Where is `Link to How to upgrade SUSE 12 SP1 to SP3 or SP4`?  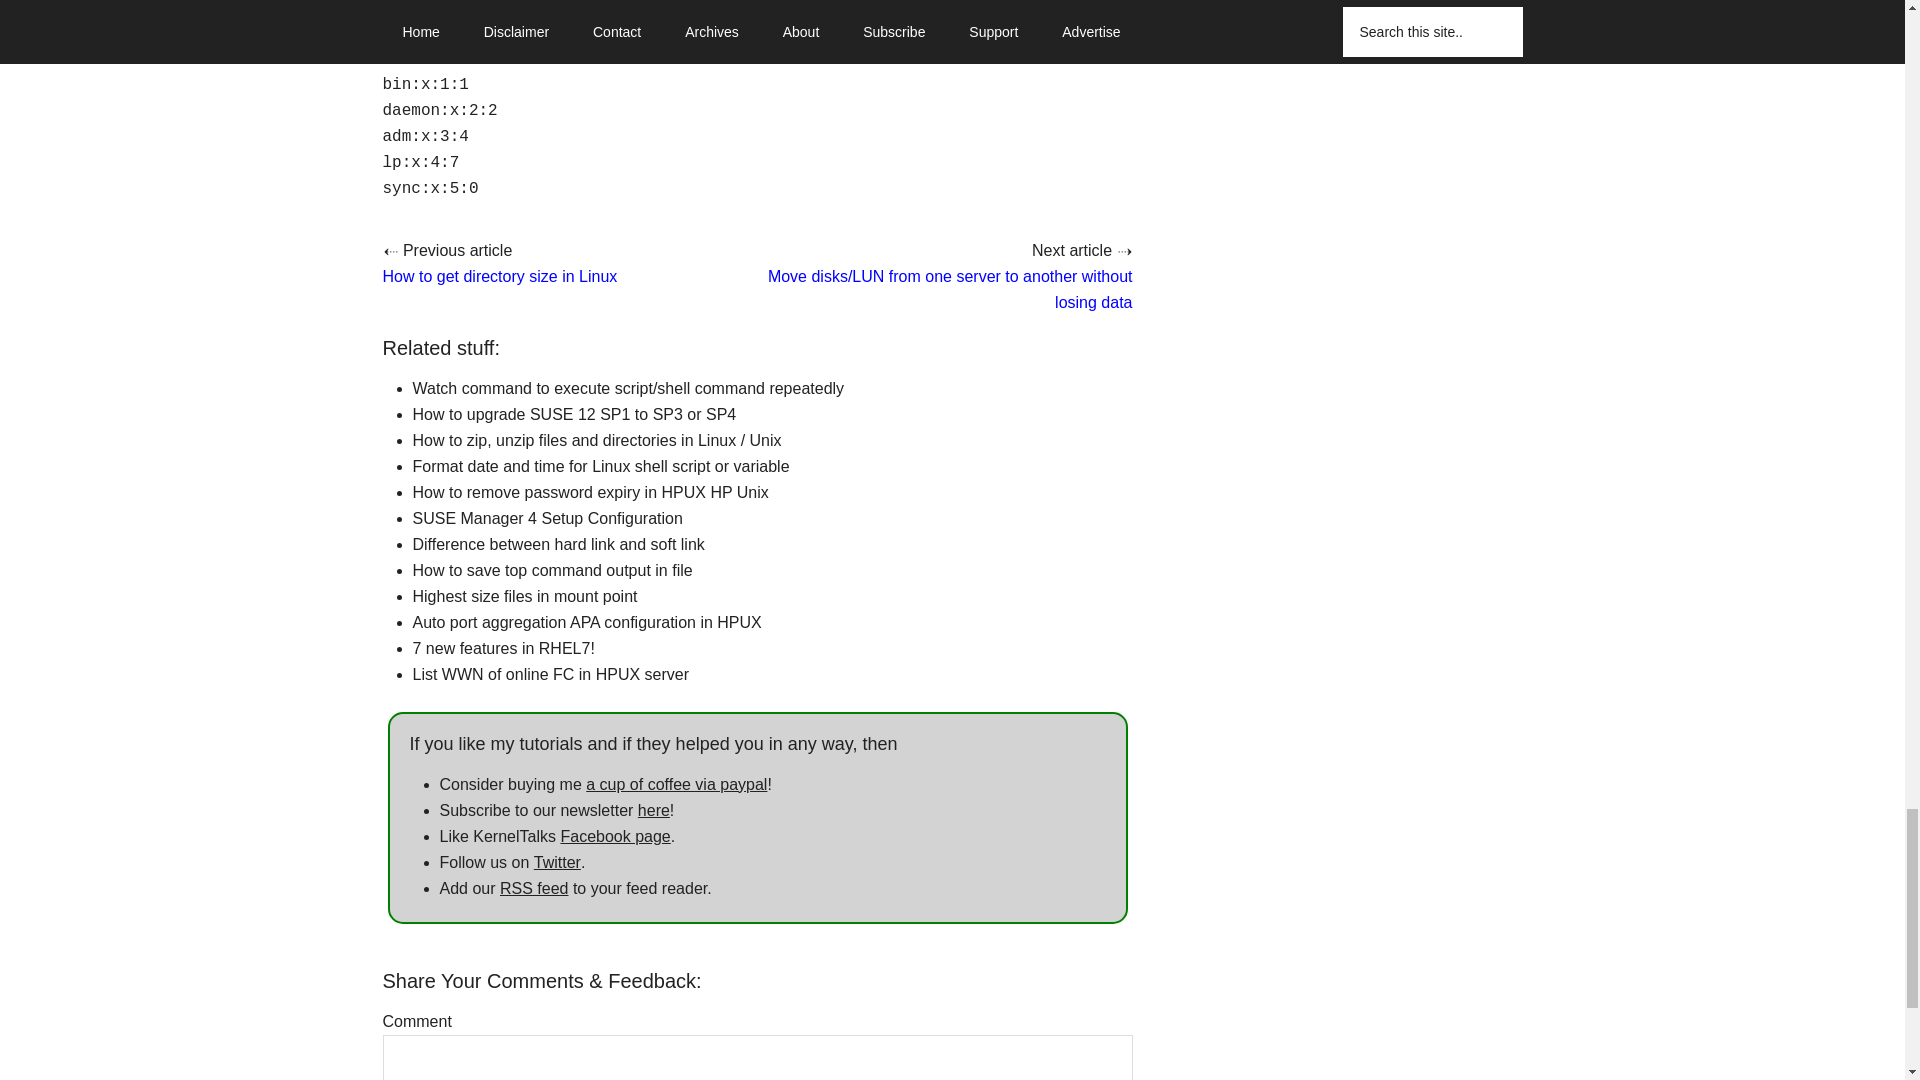 Link to How to upgrade SUSE 12 SP1 to SP3 or SP4 is located at coordinates (574, 414).